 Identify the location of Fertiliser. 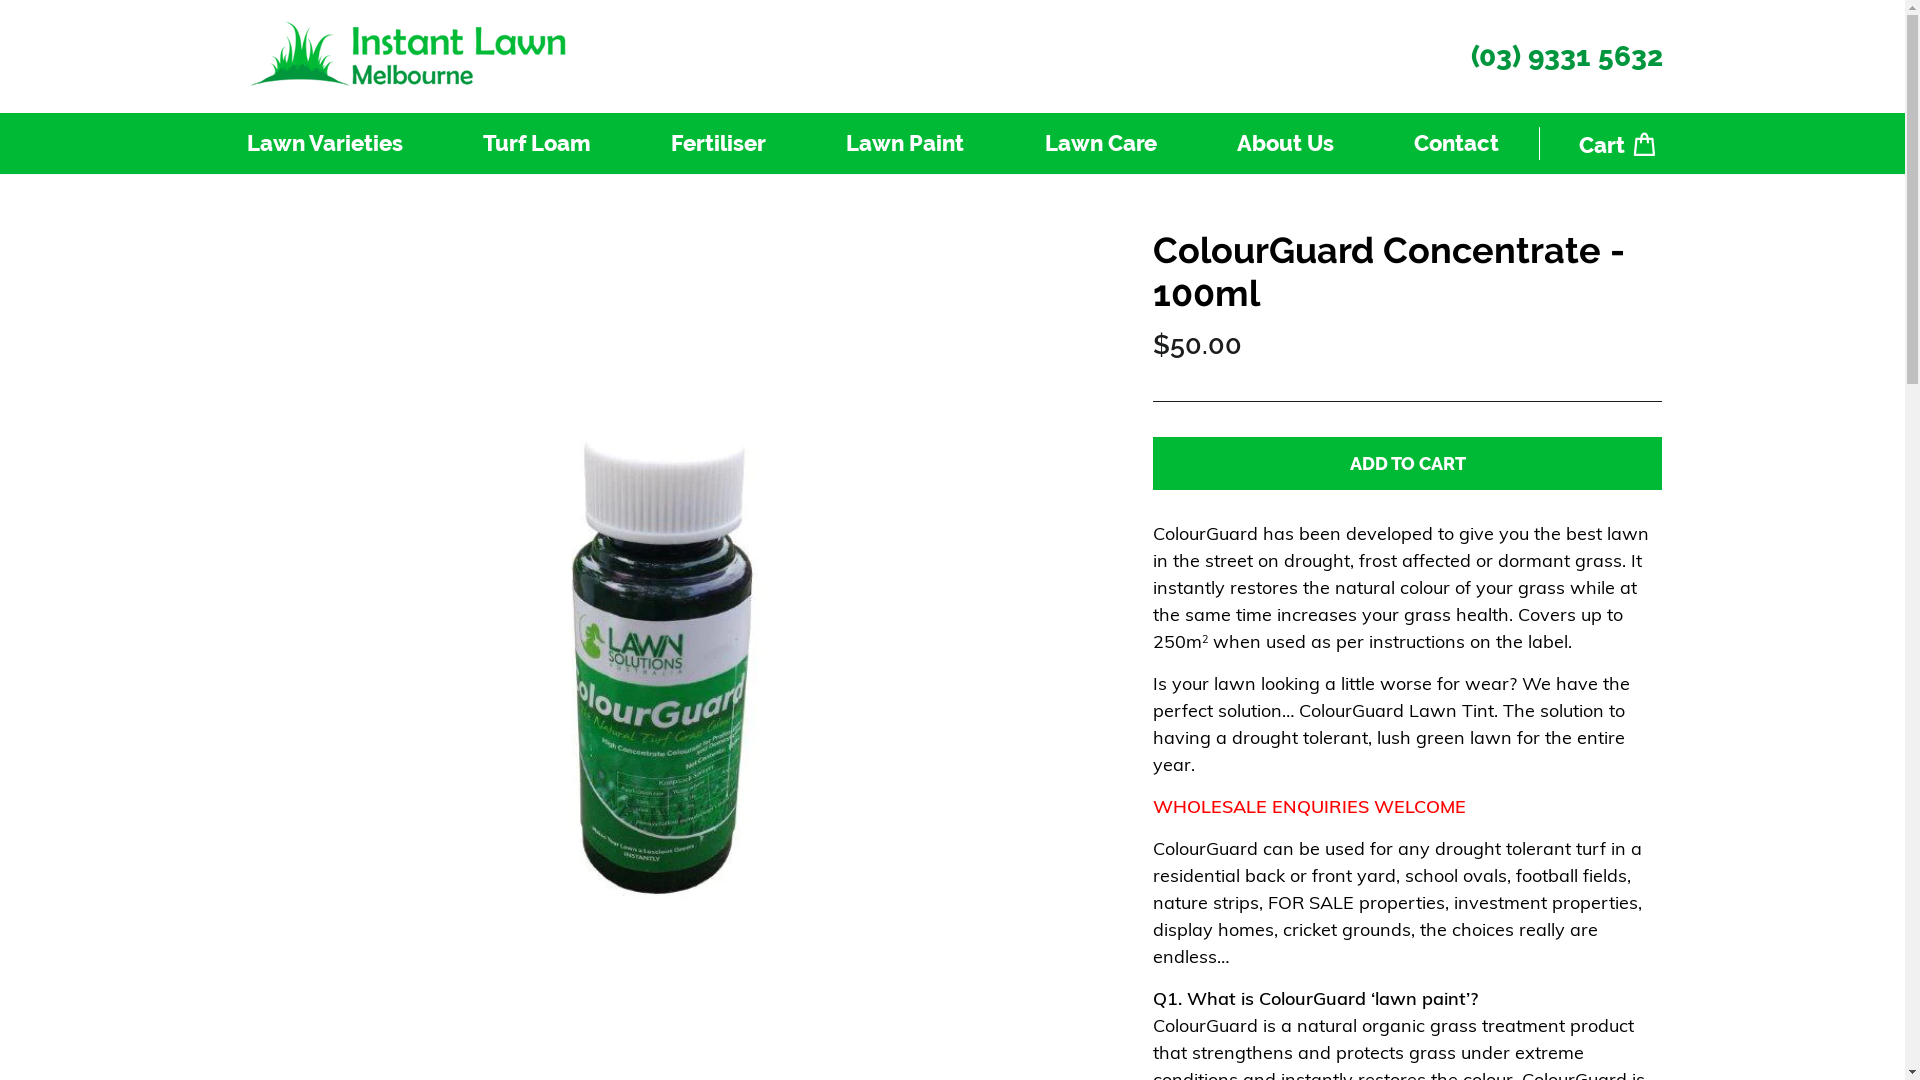
(718, 144).